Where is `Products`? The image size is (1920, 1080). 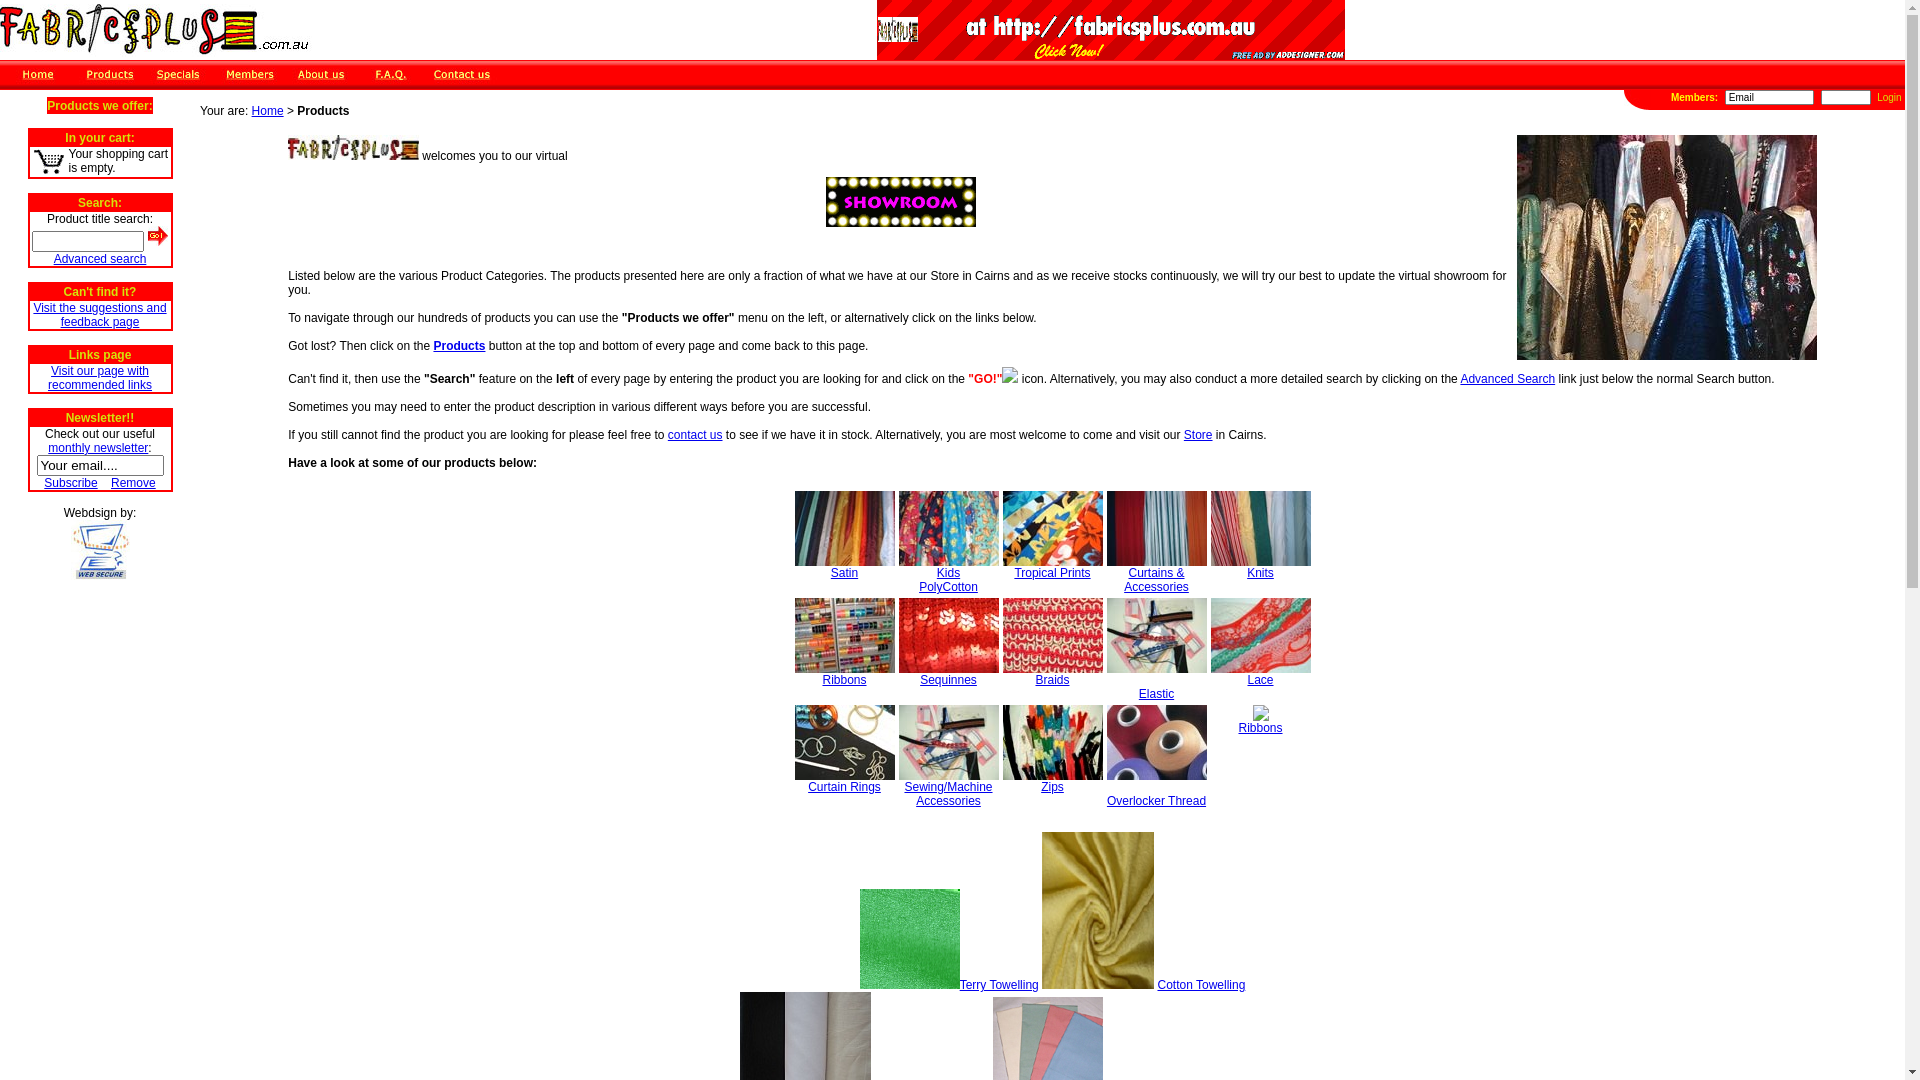 Products is located at coordinates (459, 346).